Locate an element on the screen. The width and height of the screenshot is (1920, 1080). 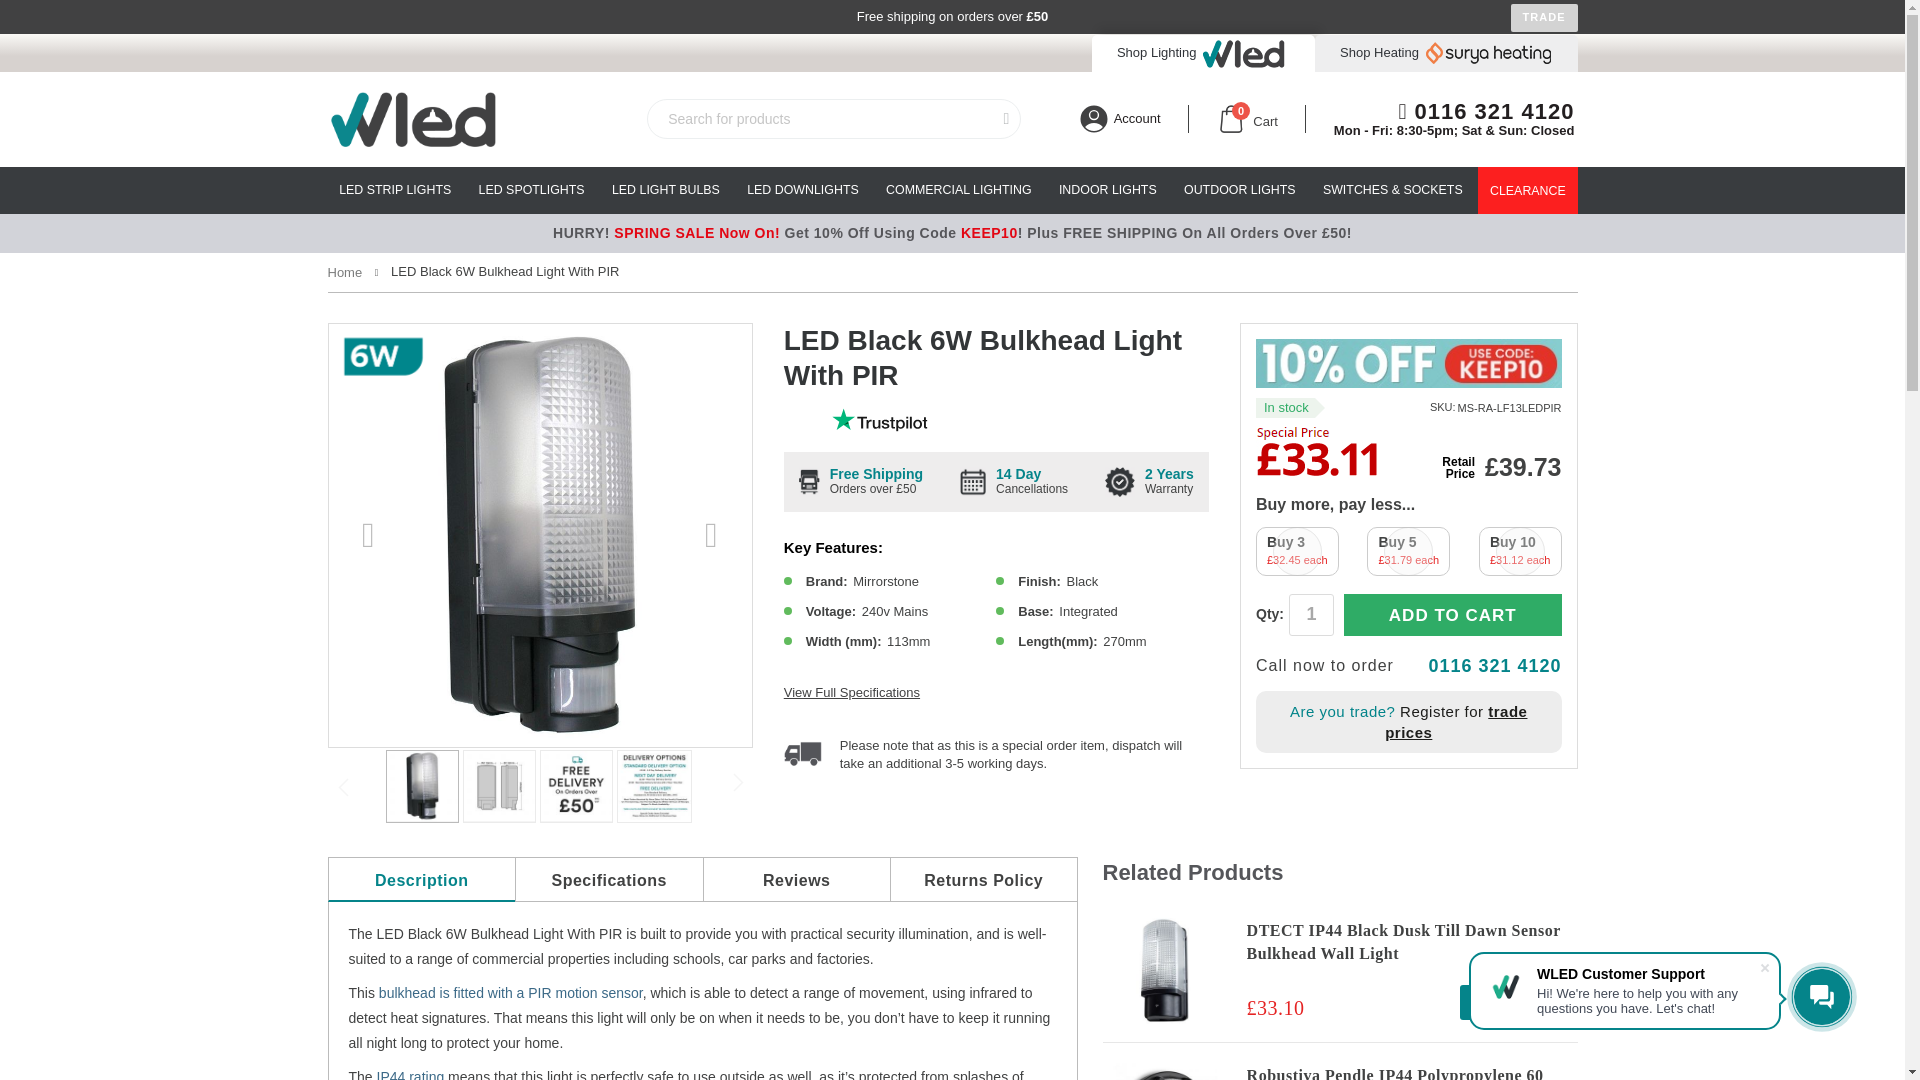
Shop Heating is located at coordinates (1520, 551).